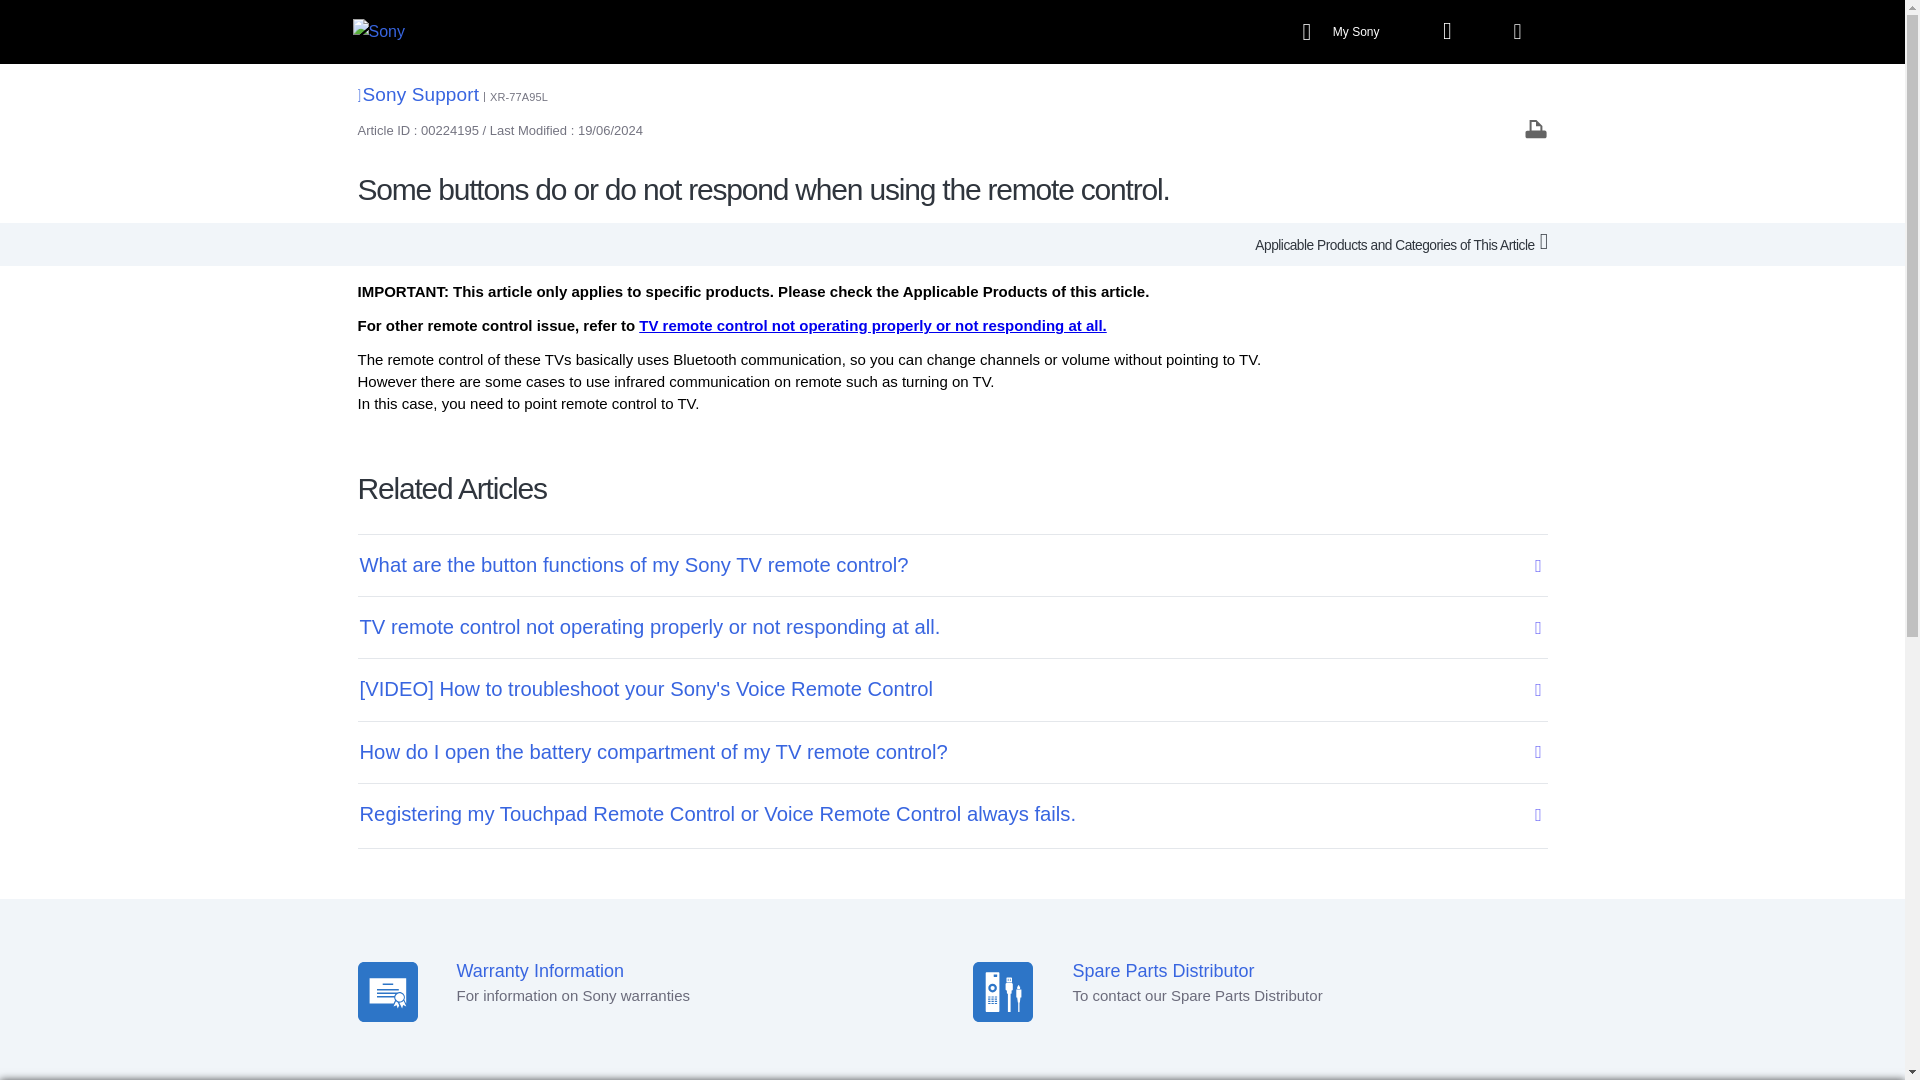  What do you see at coordinates (1536, 128) in the screenshot?
I see `Print` at bounding box center [1536, 128].